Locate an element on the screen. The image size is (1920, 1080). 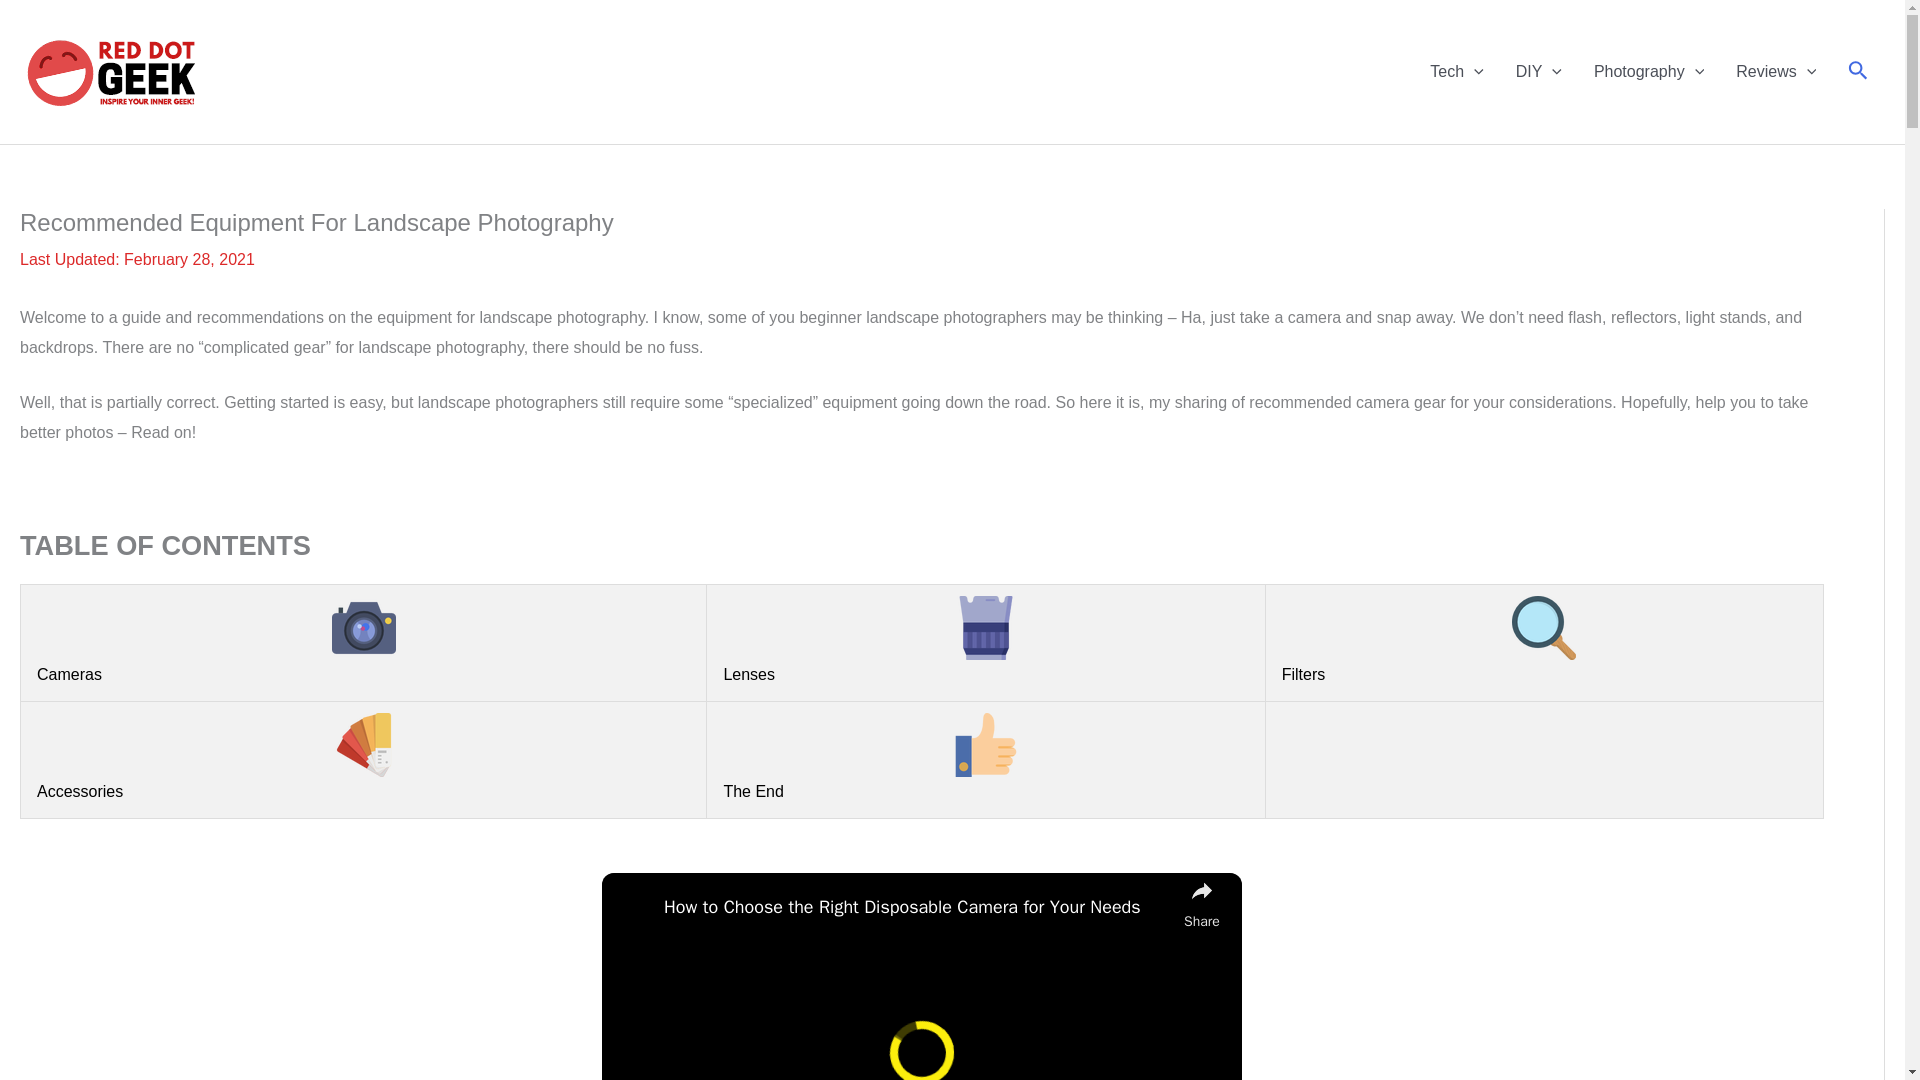
DIY is located at coordinates (1538, 71).